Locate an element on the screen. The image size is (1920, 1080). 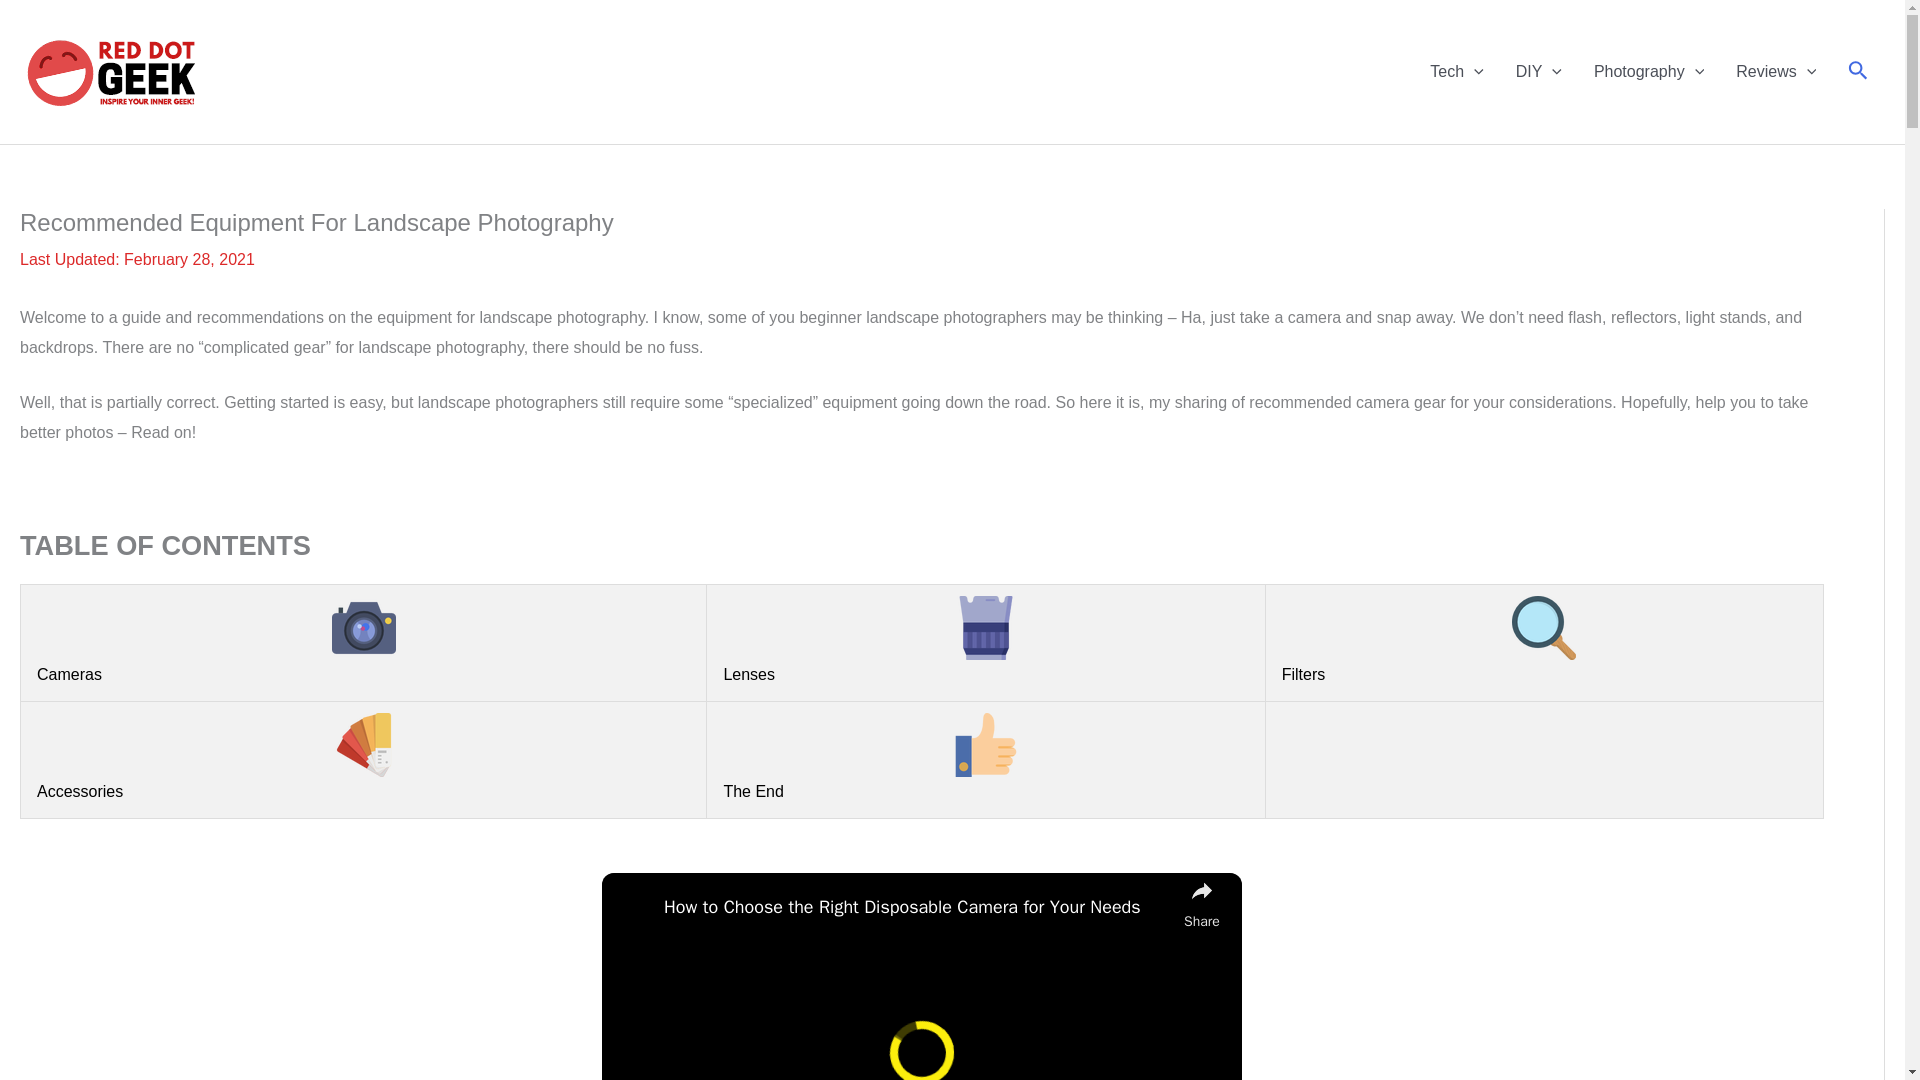
DIY is located at coordinates (1538, 71).